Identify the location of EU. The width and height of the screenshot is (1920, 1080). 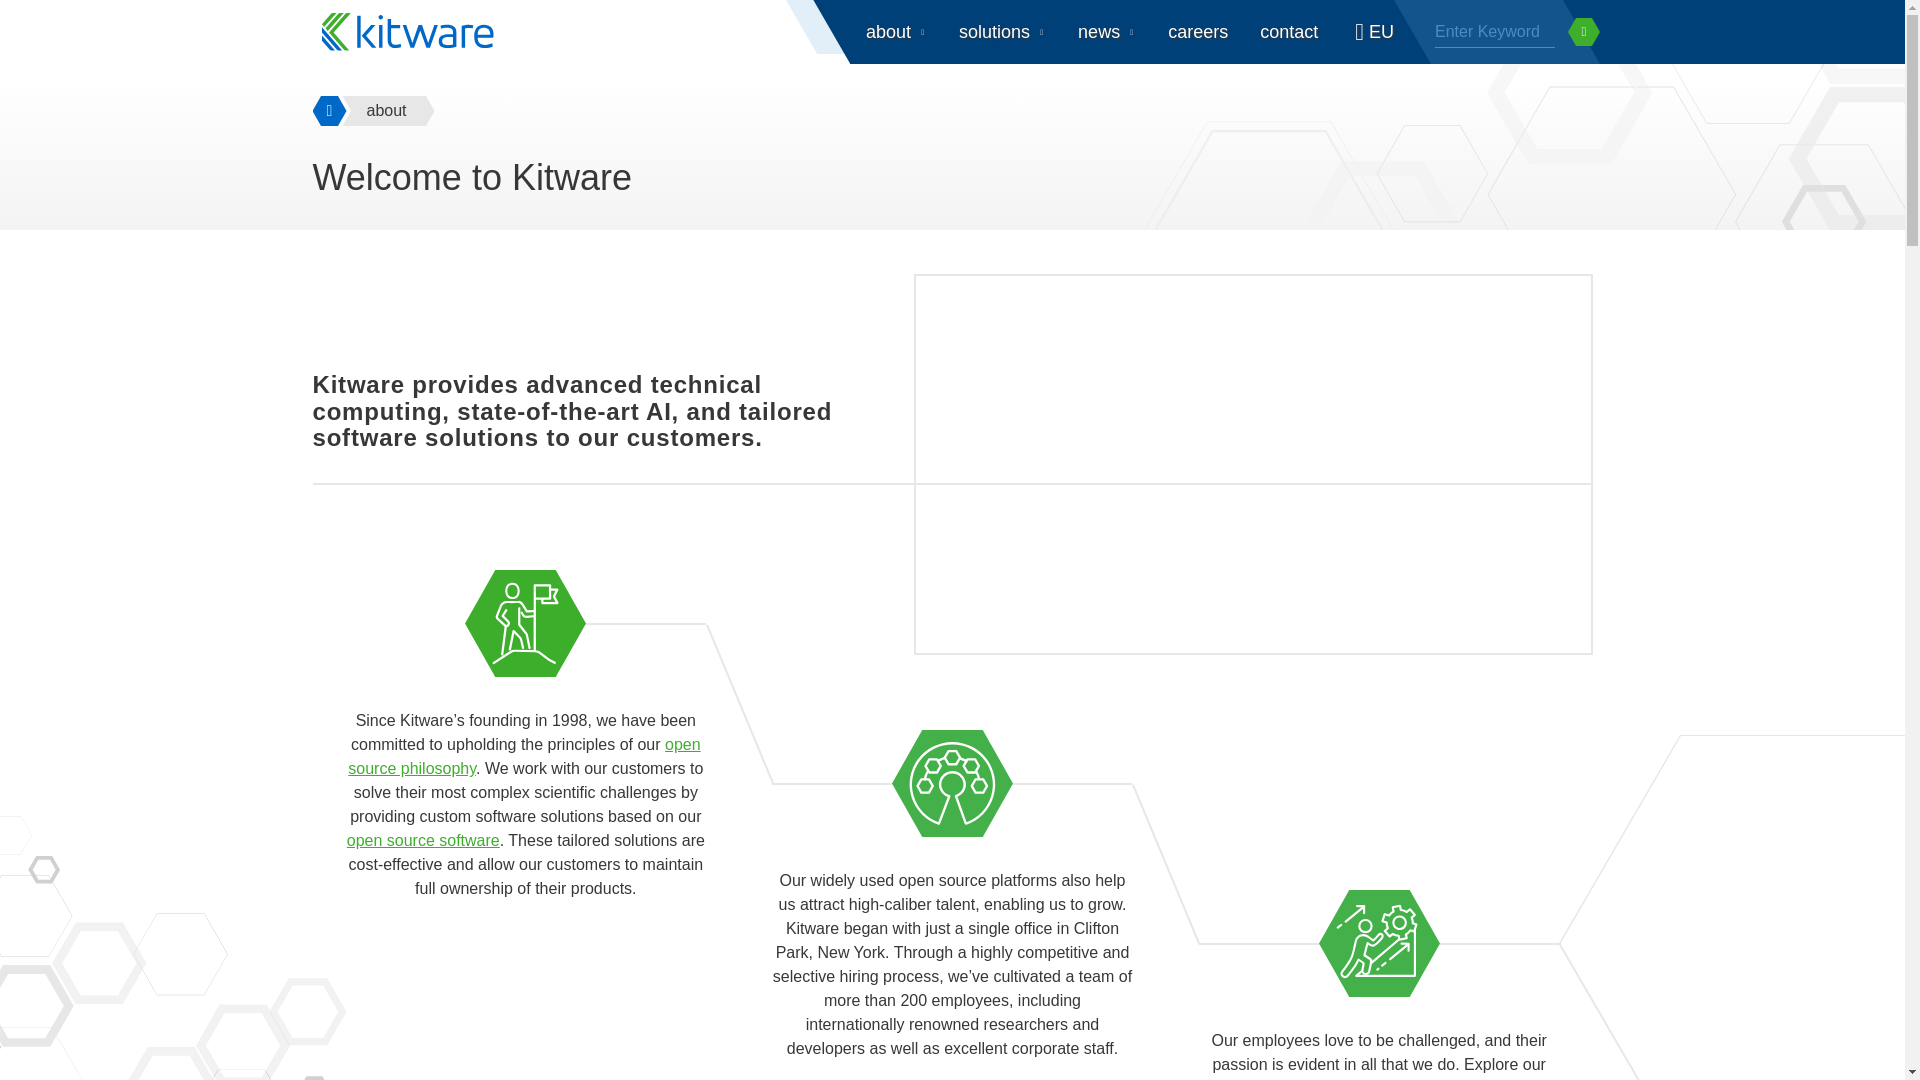
(1371, 32).